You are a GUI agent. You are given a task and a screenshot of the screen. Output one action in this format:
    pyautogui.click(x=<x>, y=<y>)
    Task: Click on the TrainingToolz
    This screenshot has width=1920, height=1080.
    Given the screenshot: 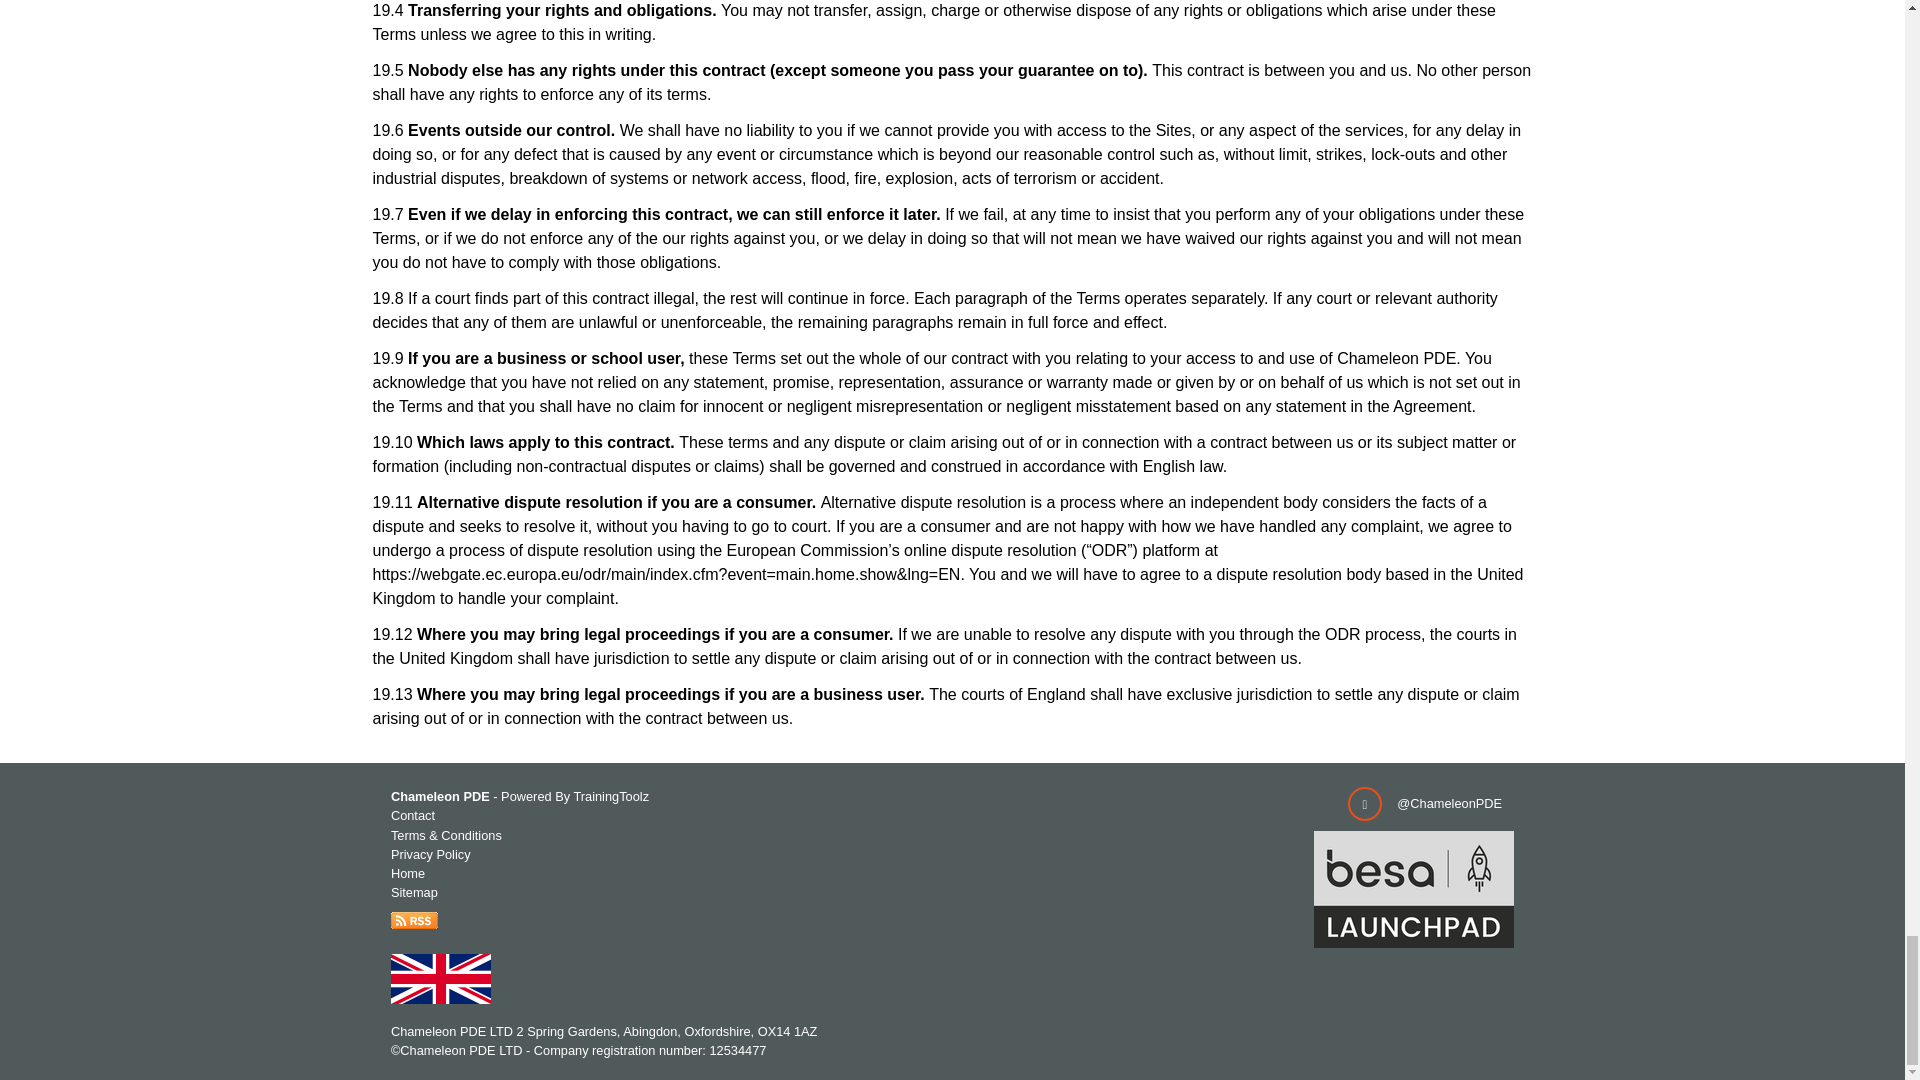 What is the action you would take?
    pyautogui.click(x=610, y=796)
    